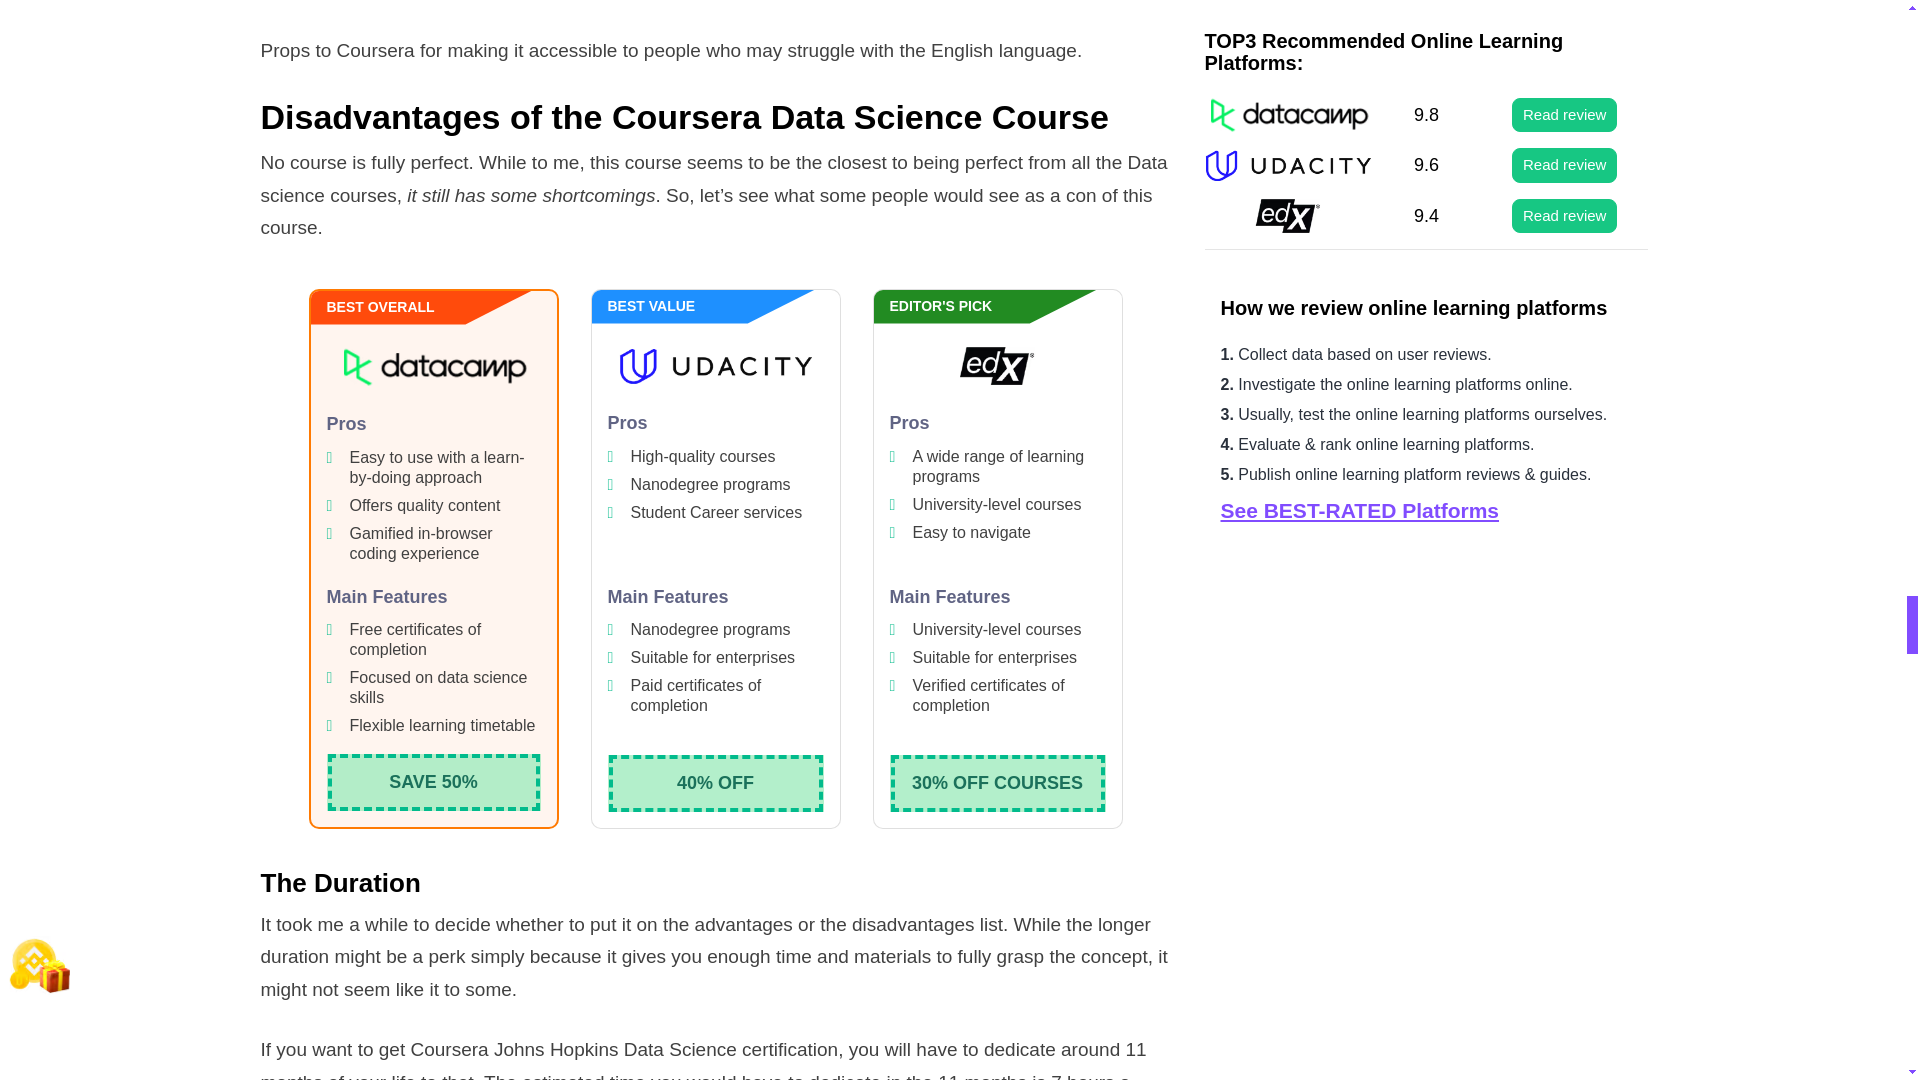 The width and height of the screenshot is (1920, 1080). Describe the element at coordinates (434, 366) in the screenshot. I see `DataCamp Review` at that location.